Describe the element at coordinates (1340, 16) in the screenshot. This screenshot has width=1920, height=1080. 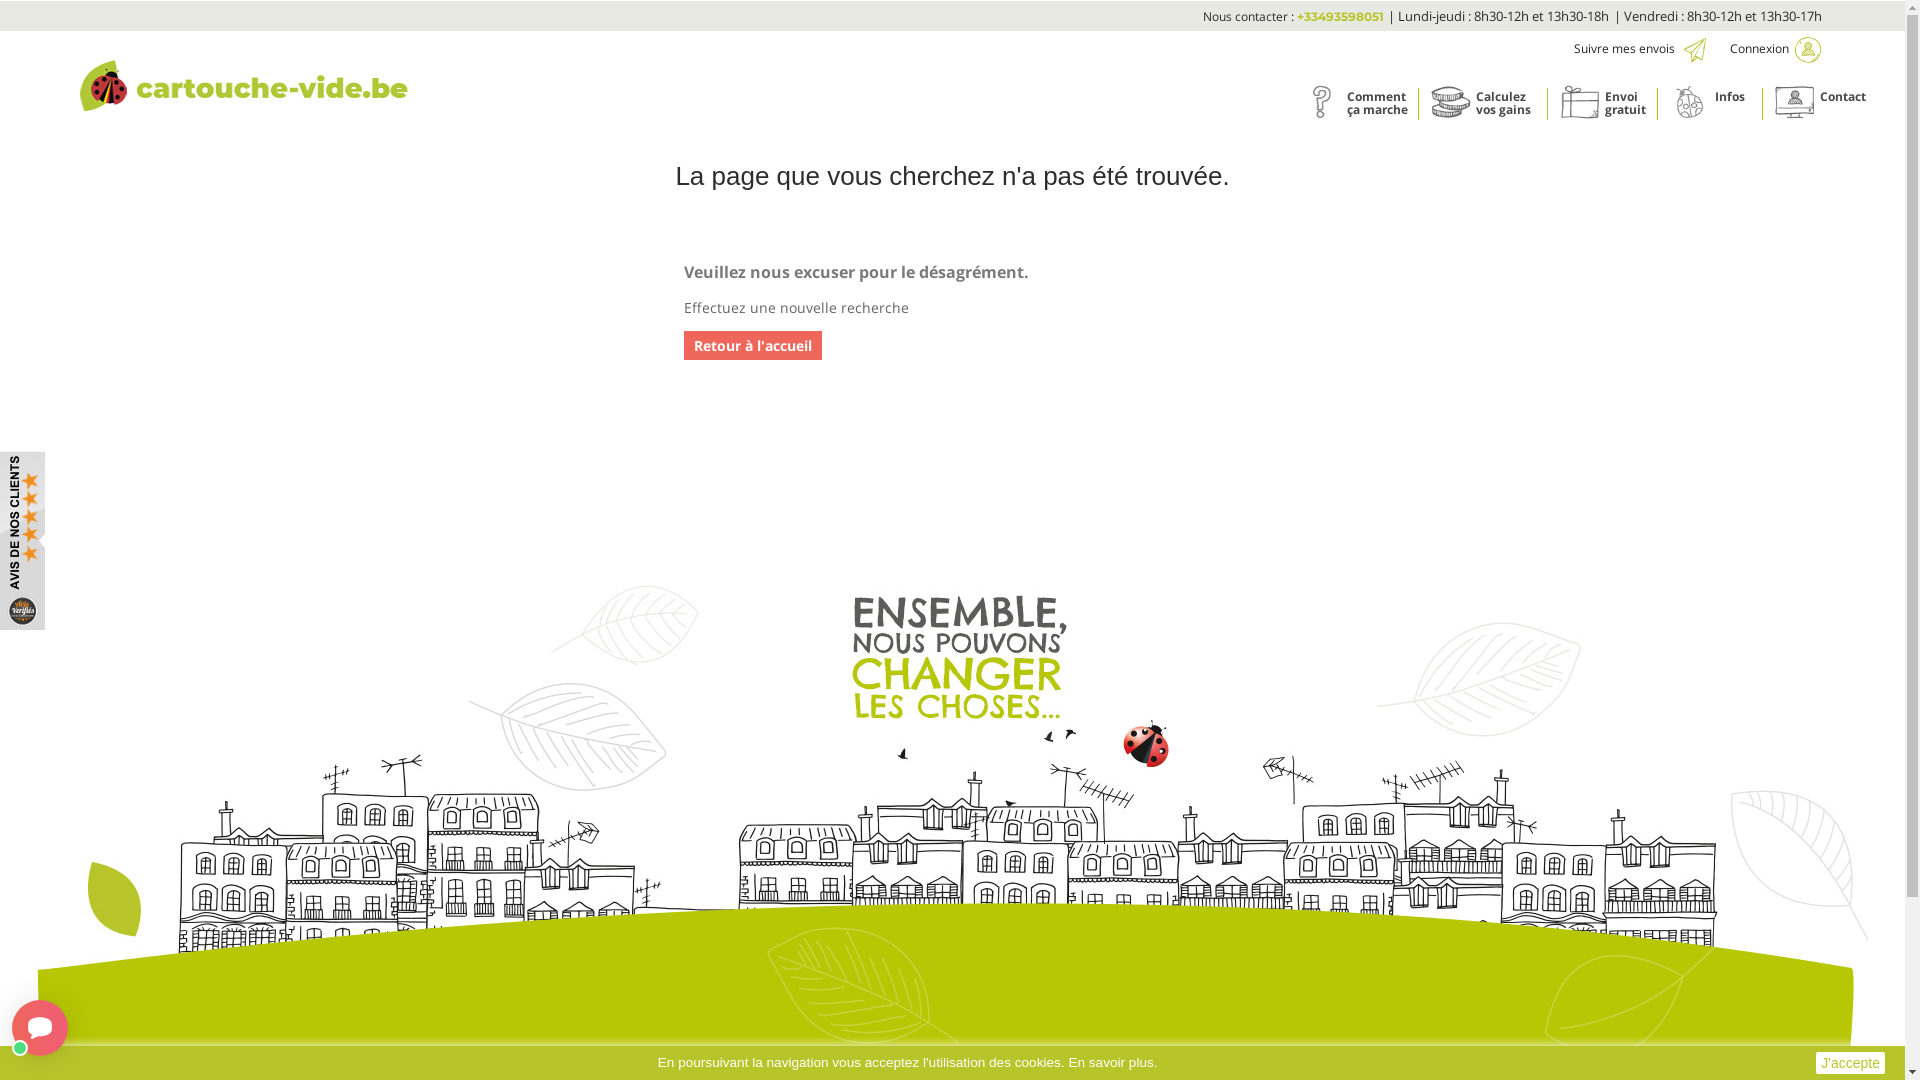
I see `+33493598051` at that location.